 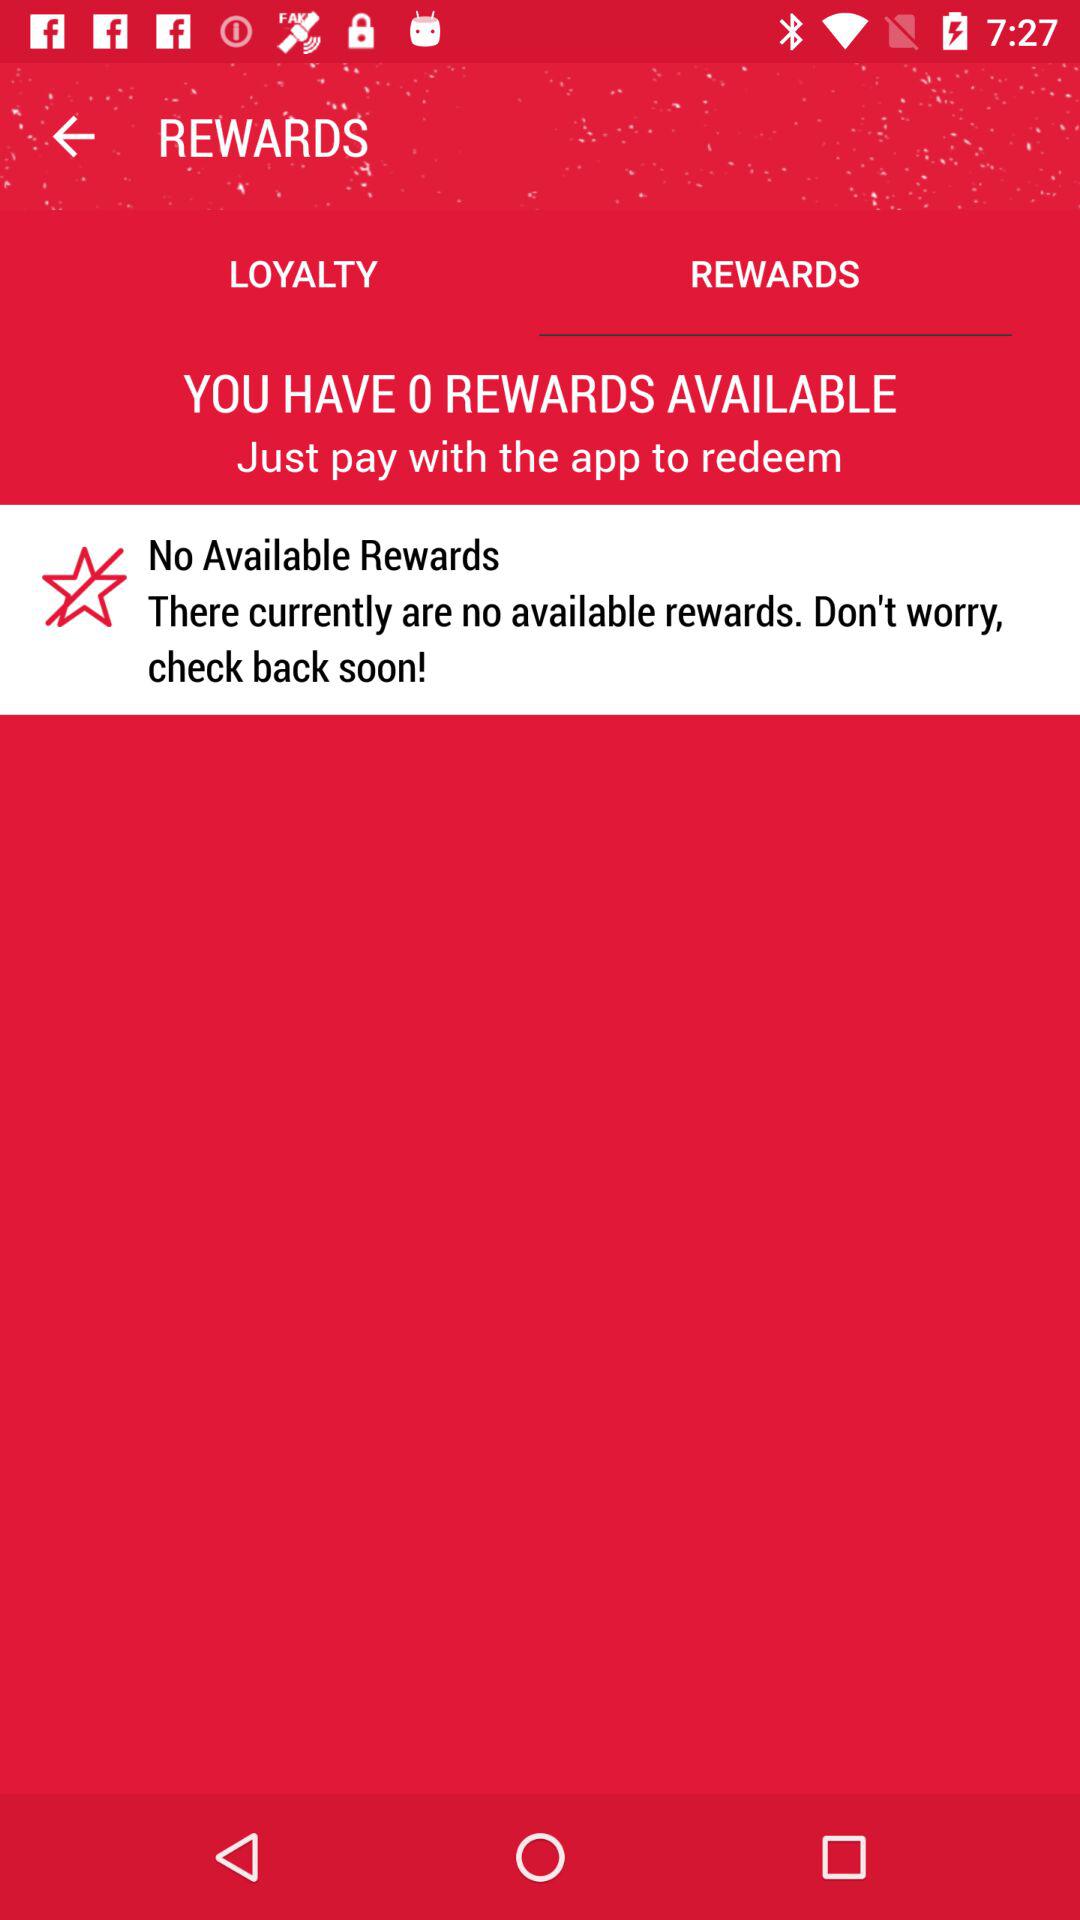 What do you see at coordinates (73, 136) in the screenshot?
I see `open the item to the left of the rewards` at bounding box center [73, 136].